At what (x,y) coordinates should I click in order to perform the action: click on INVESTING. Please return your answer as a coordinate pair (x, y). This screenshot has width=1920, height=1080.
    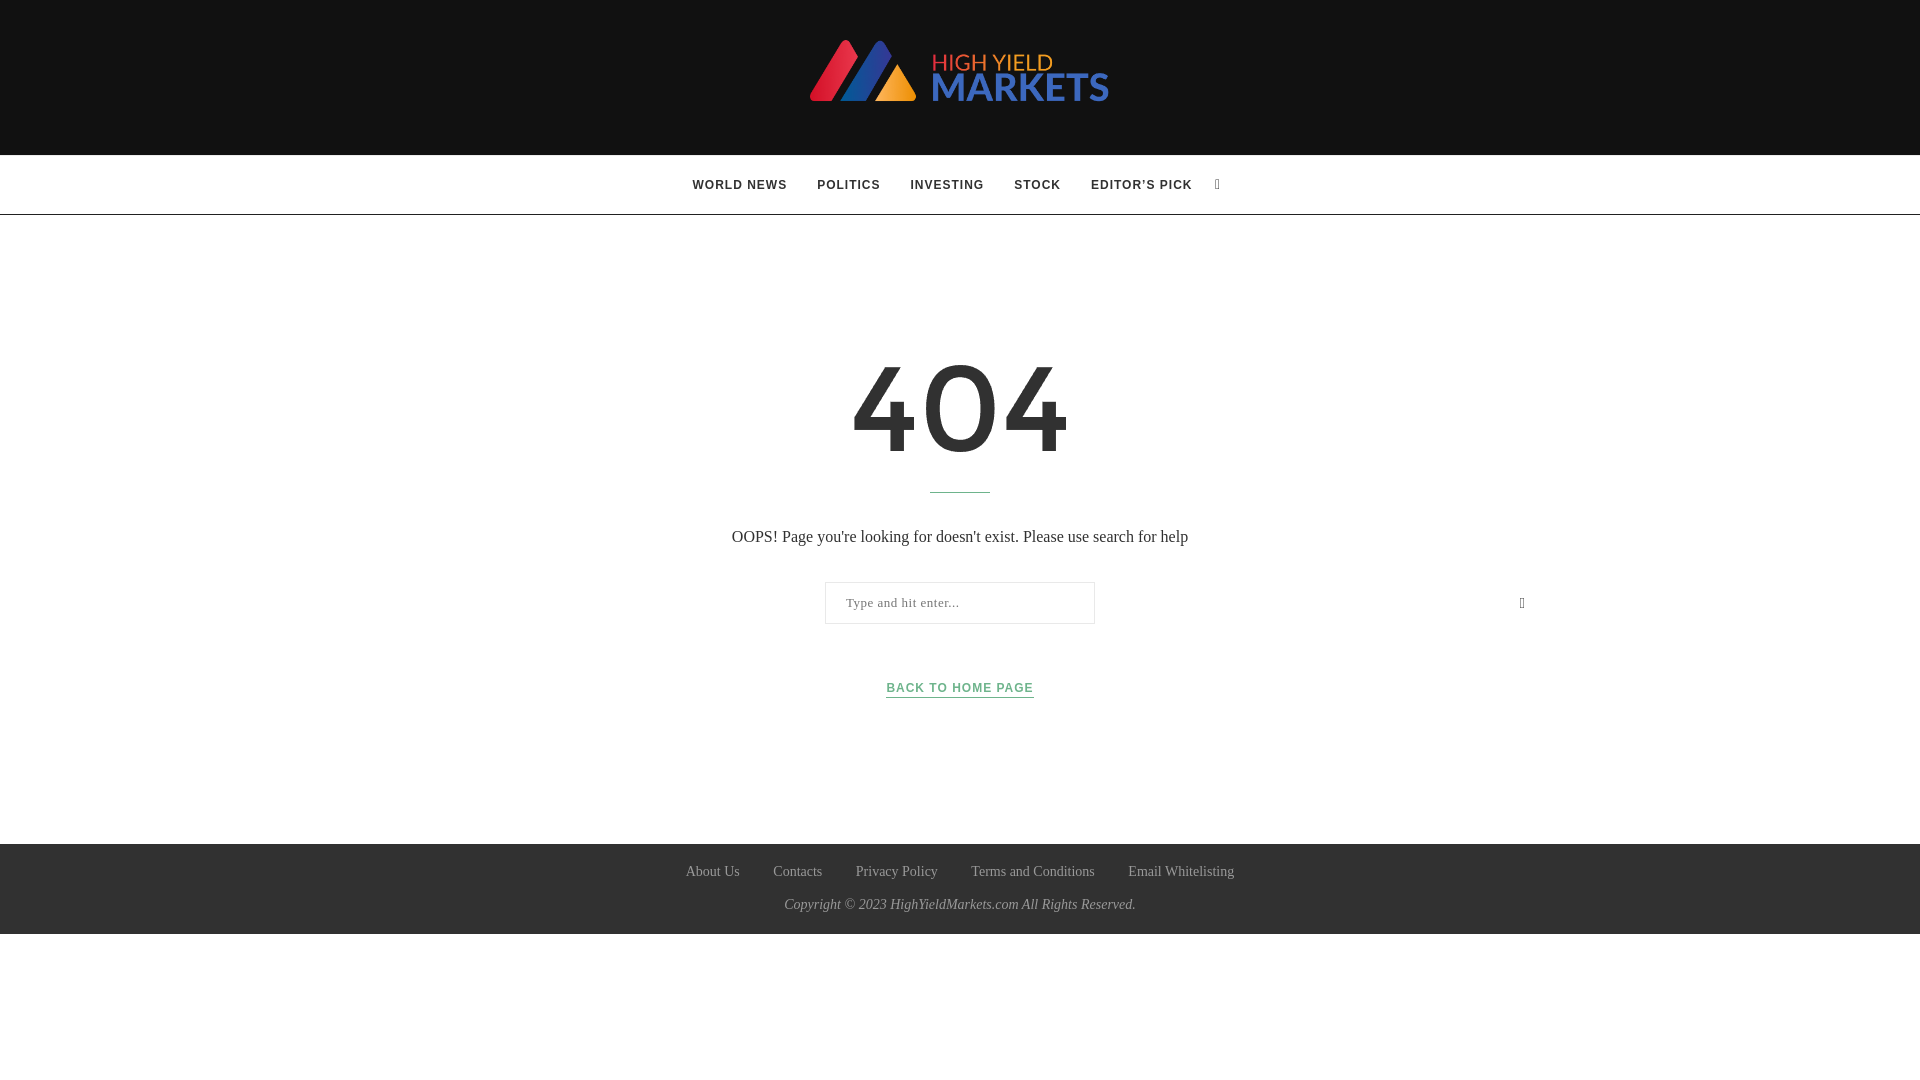
    Looking at the image, I should click on (947, 184).